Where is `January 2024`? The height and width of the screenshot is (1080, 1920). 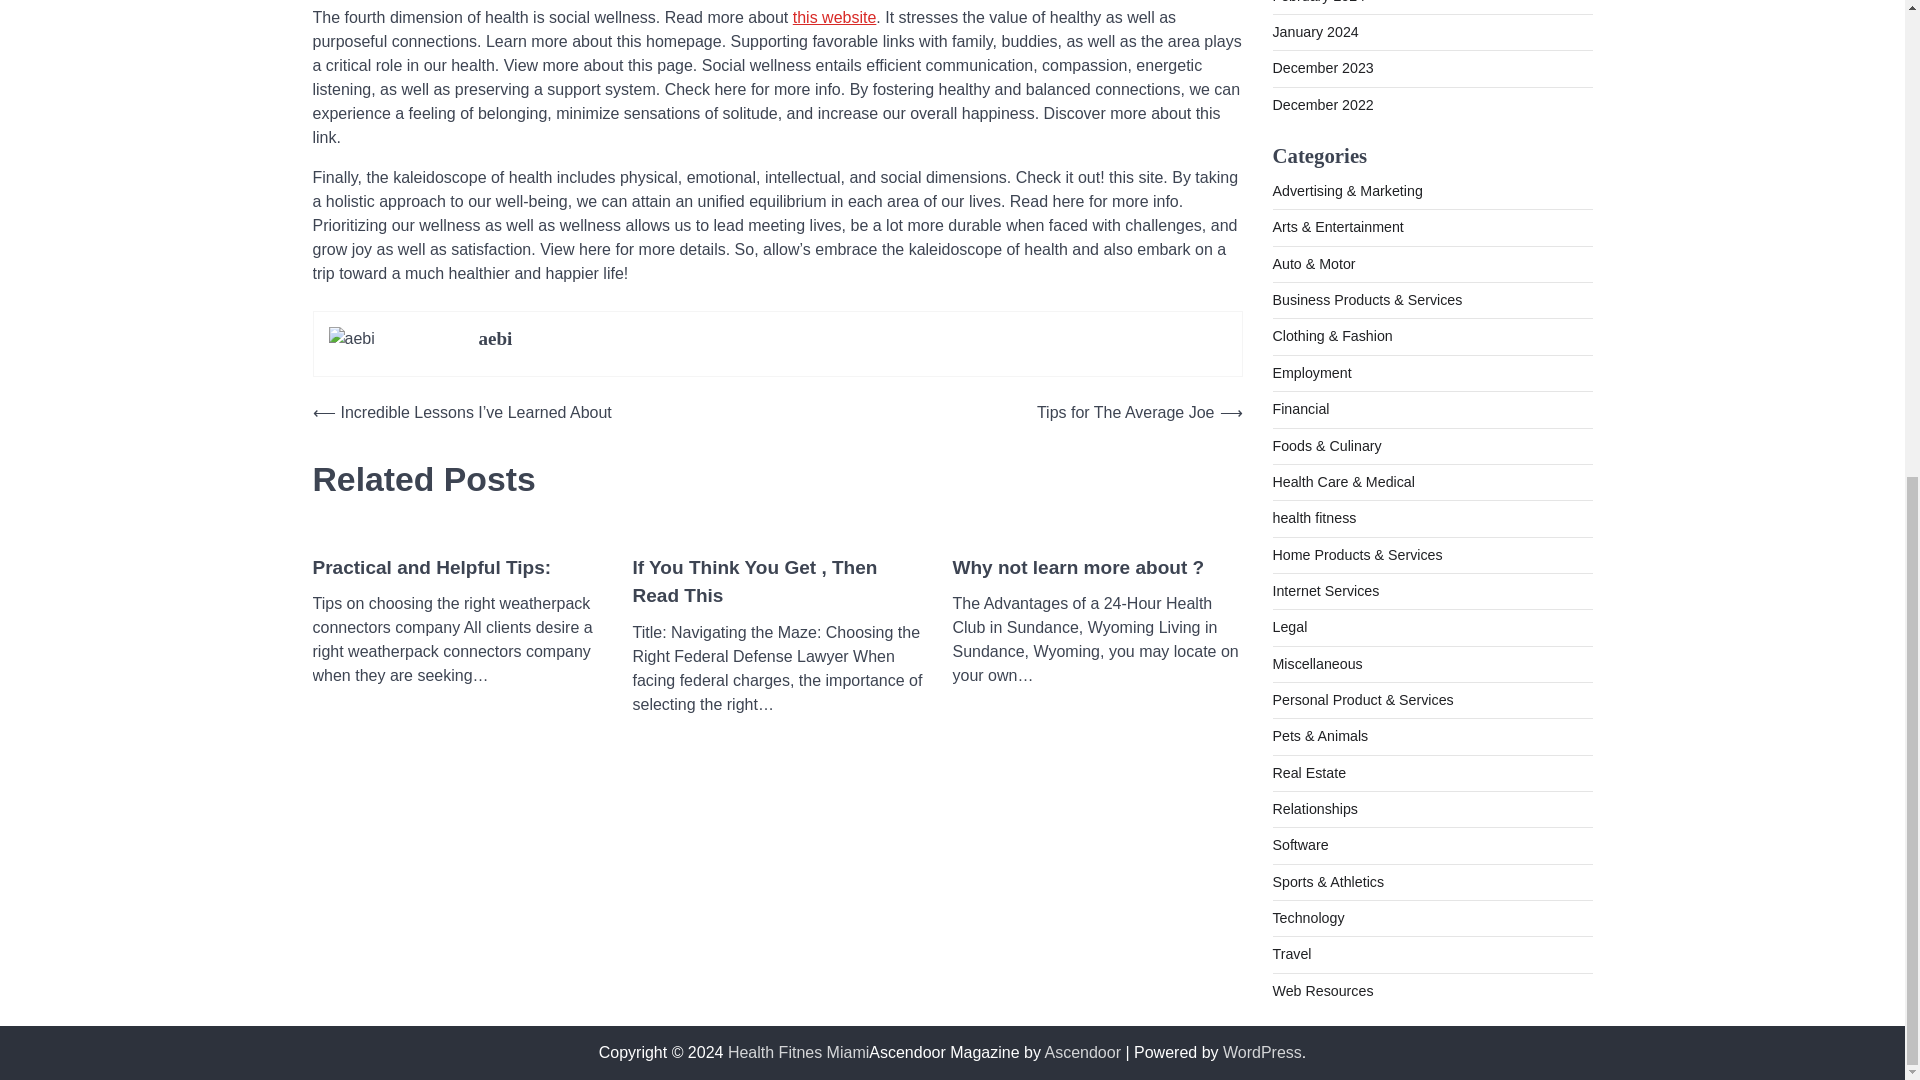
January 2024 is located at coordinates (1314, 31).